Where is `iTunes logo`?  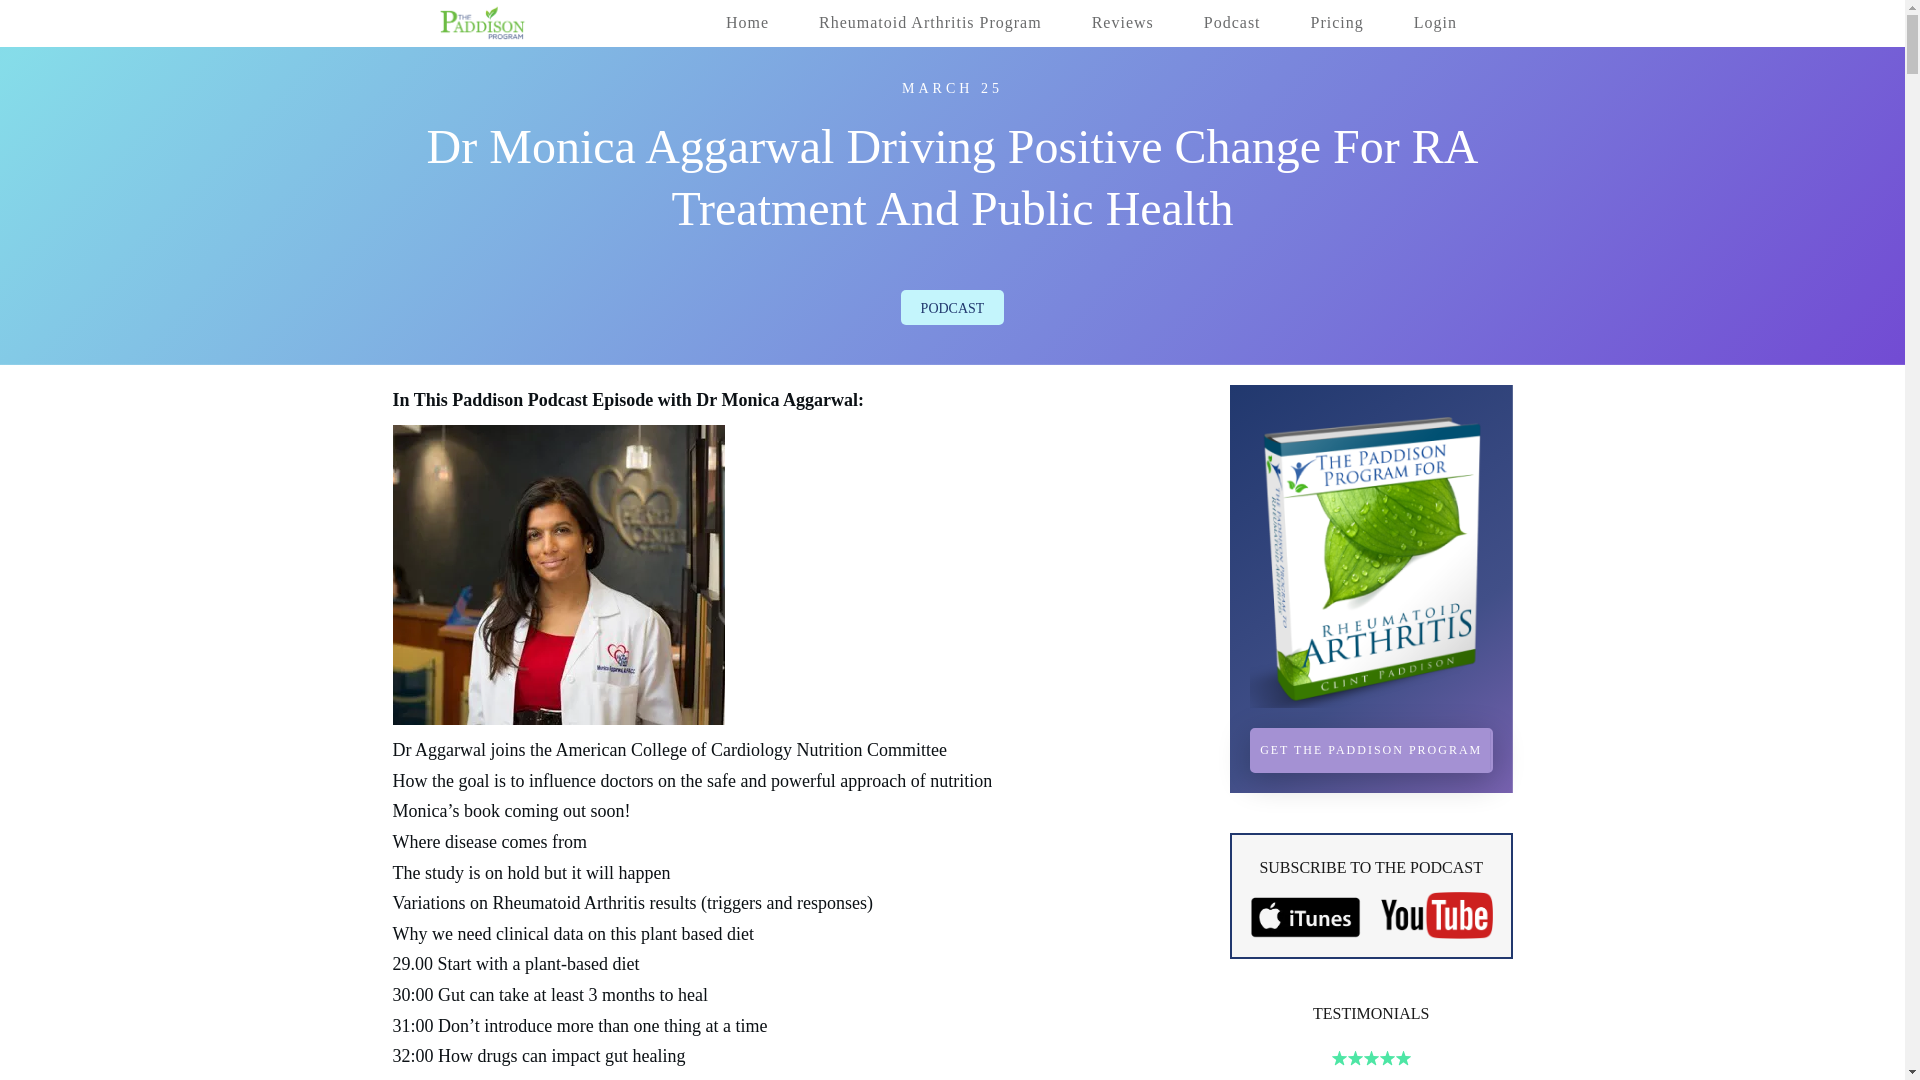 iTunes logo is located at coordinates (1305, 915).